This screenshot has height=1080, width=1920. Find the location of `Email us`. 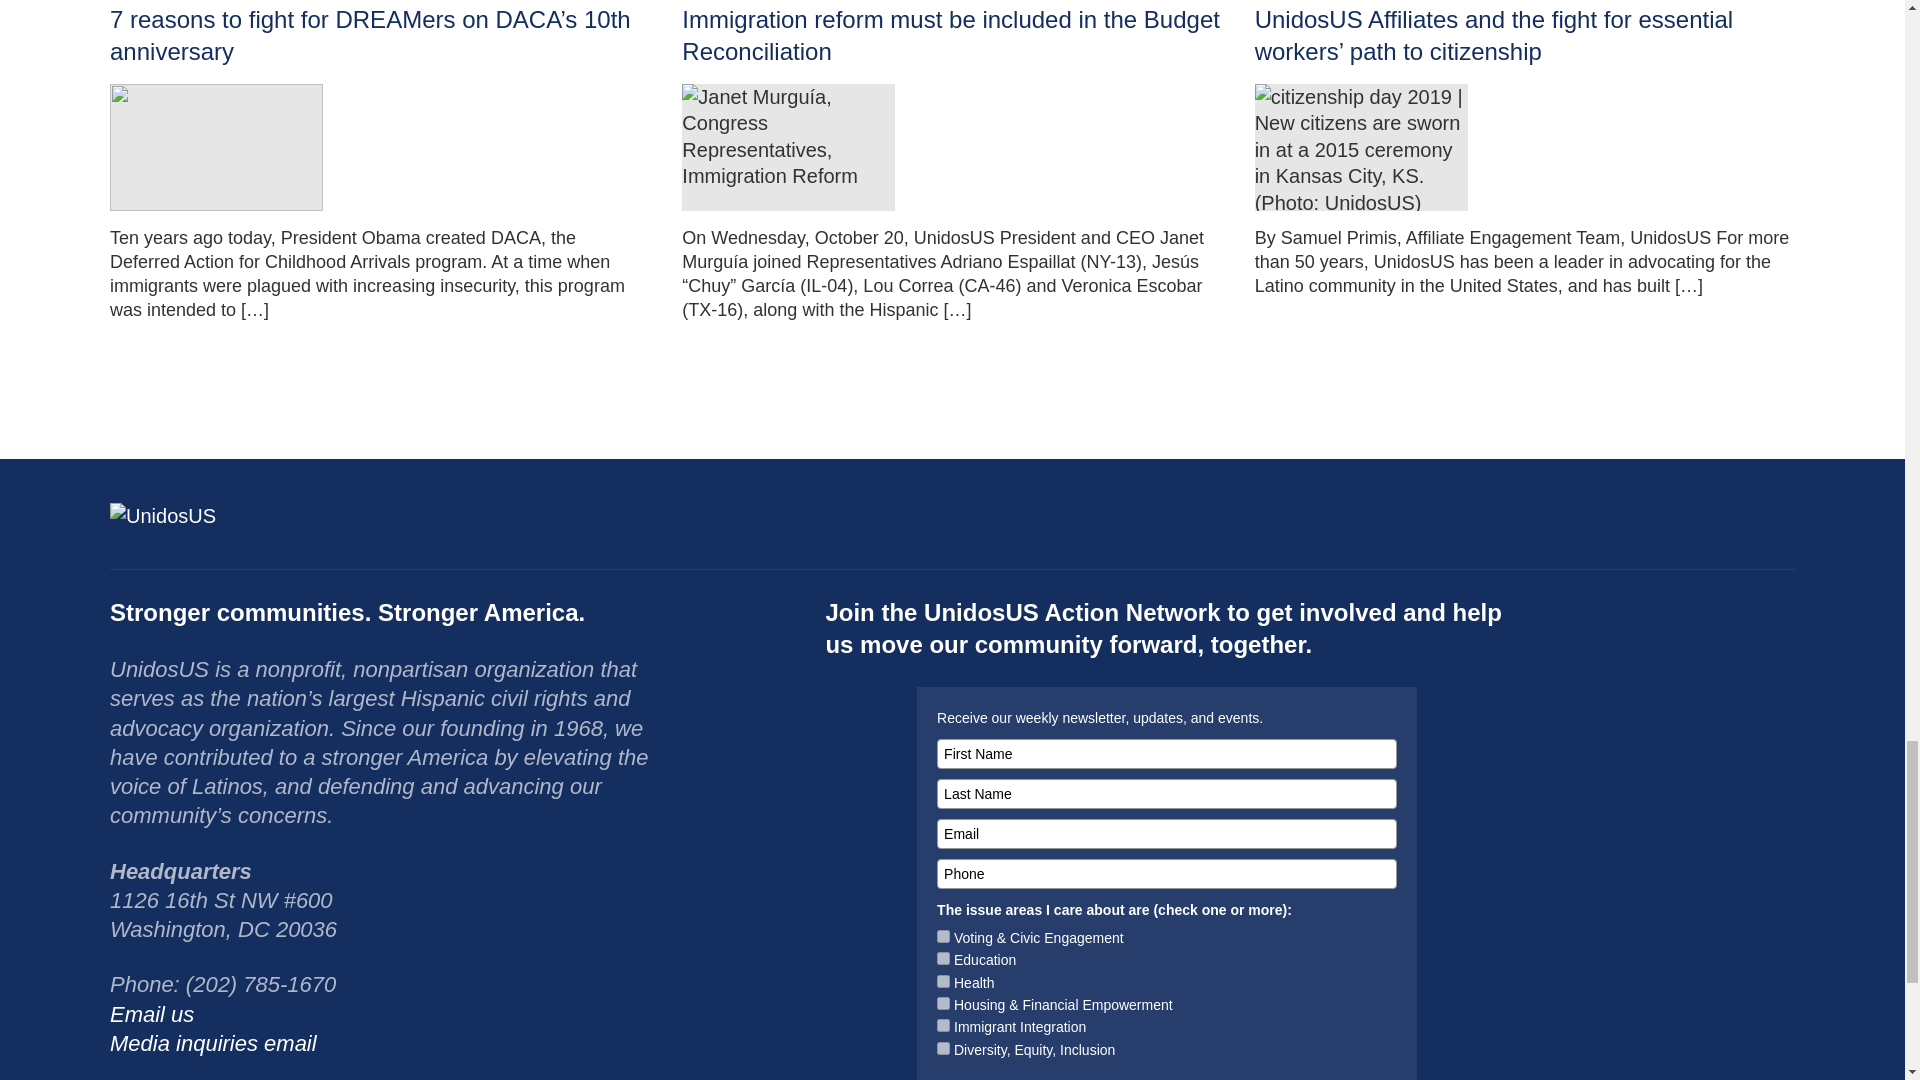

Email us is located at coordinates (151, 1014).